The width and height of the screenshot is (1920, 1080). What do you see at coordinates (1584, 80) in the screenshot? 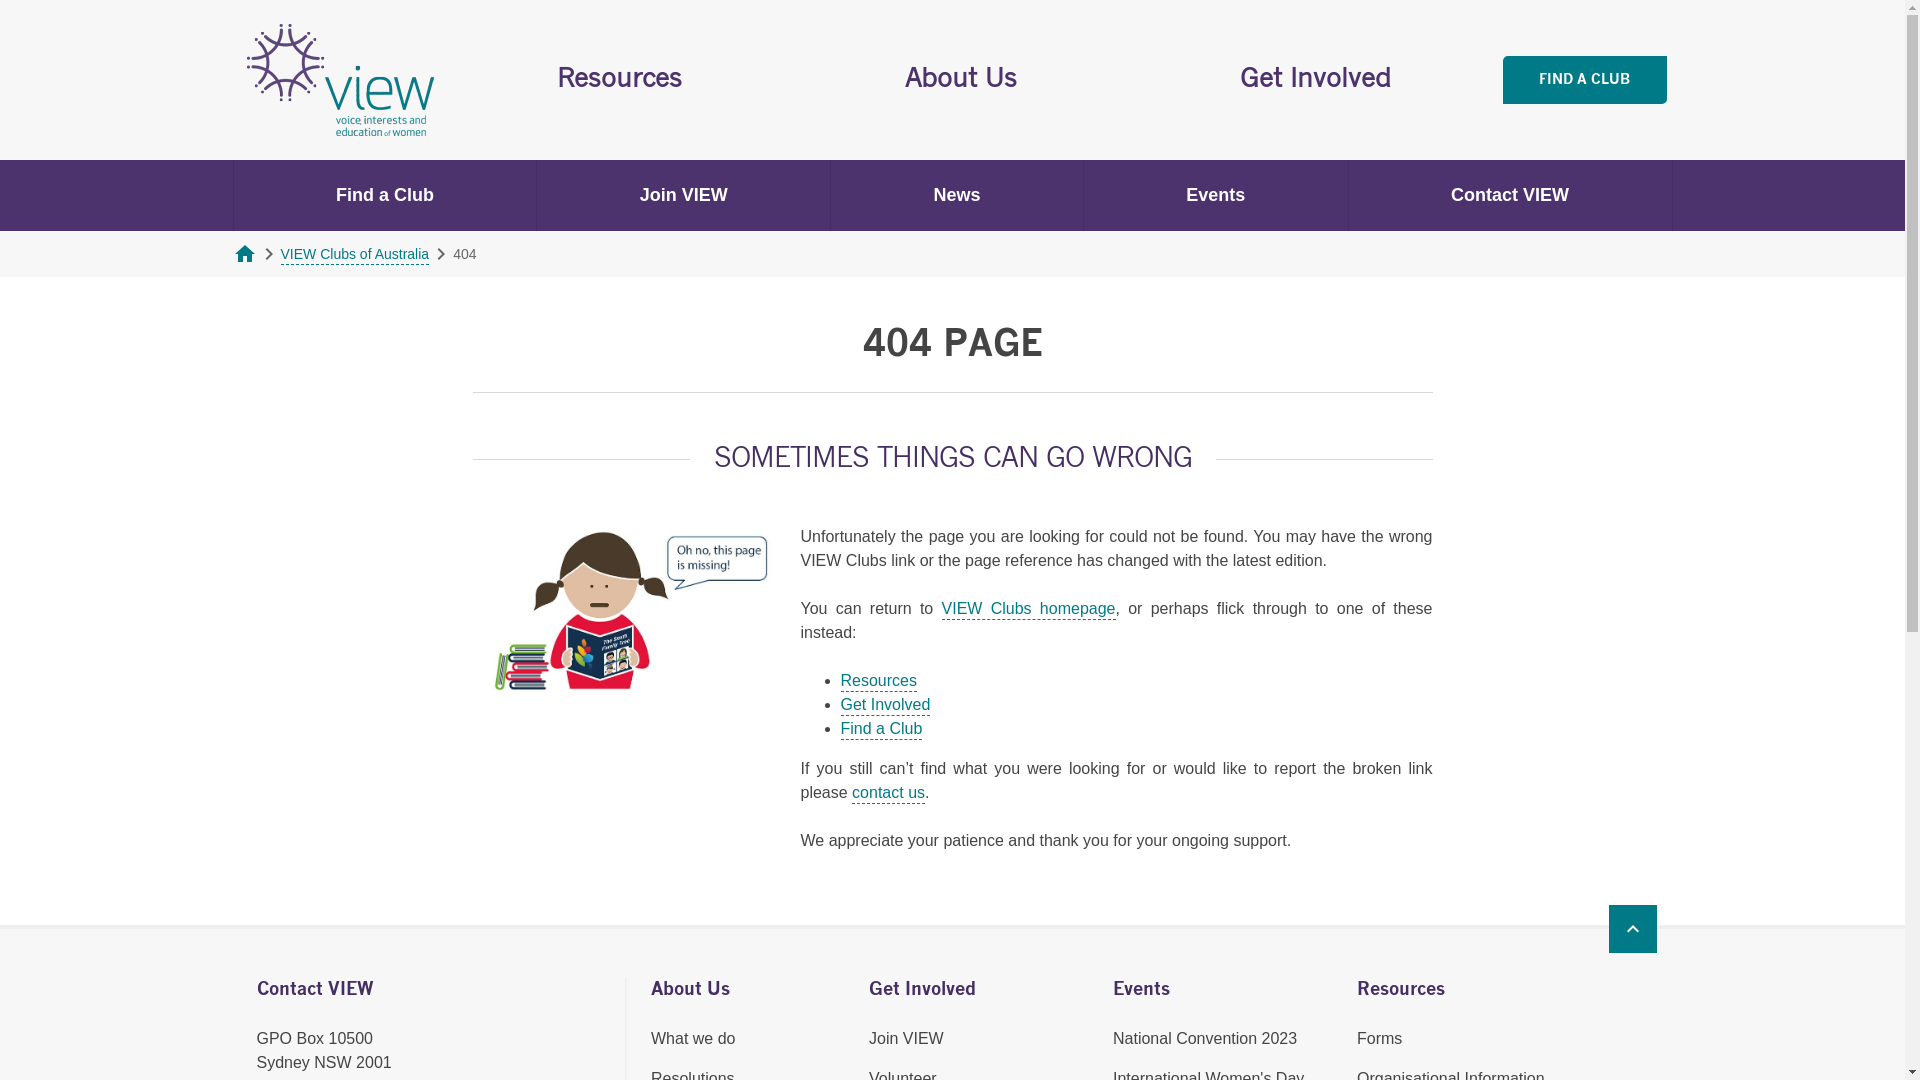
I see `FIND A CLUB` at bounding box center [1584, 80].